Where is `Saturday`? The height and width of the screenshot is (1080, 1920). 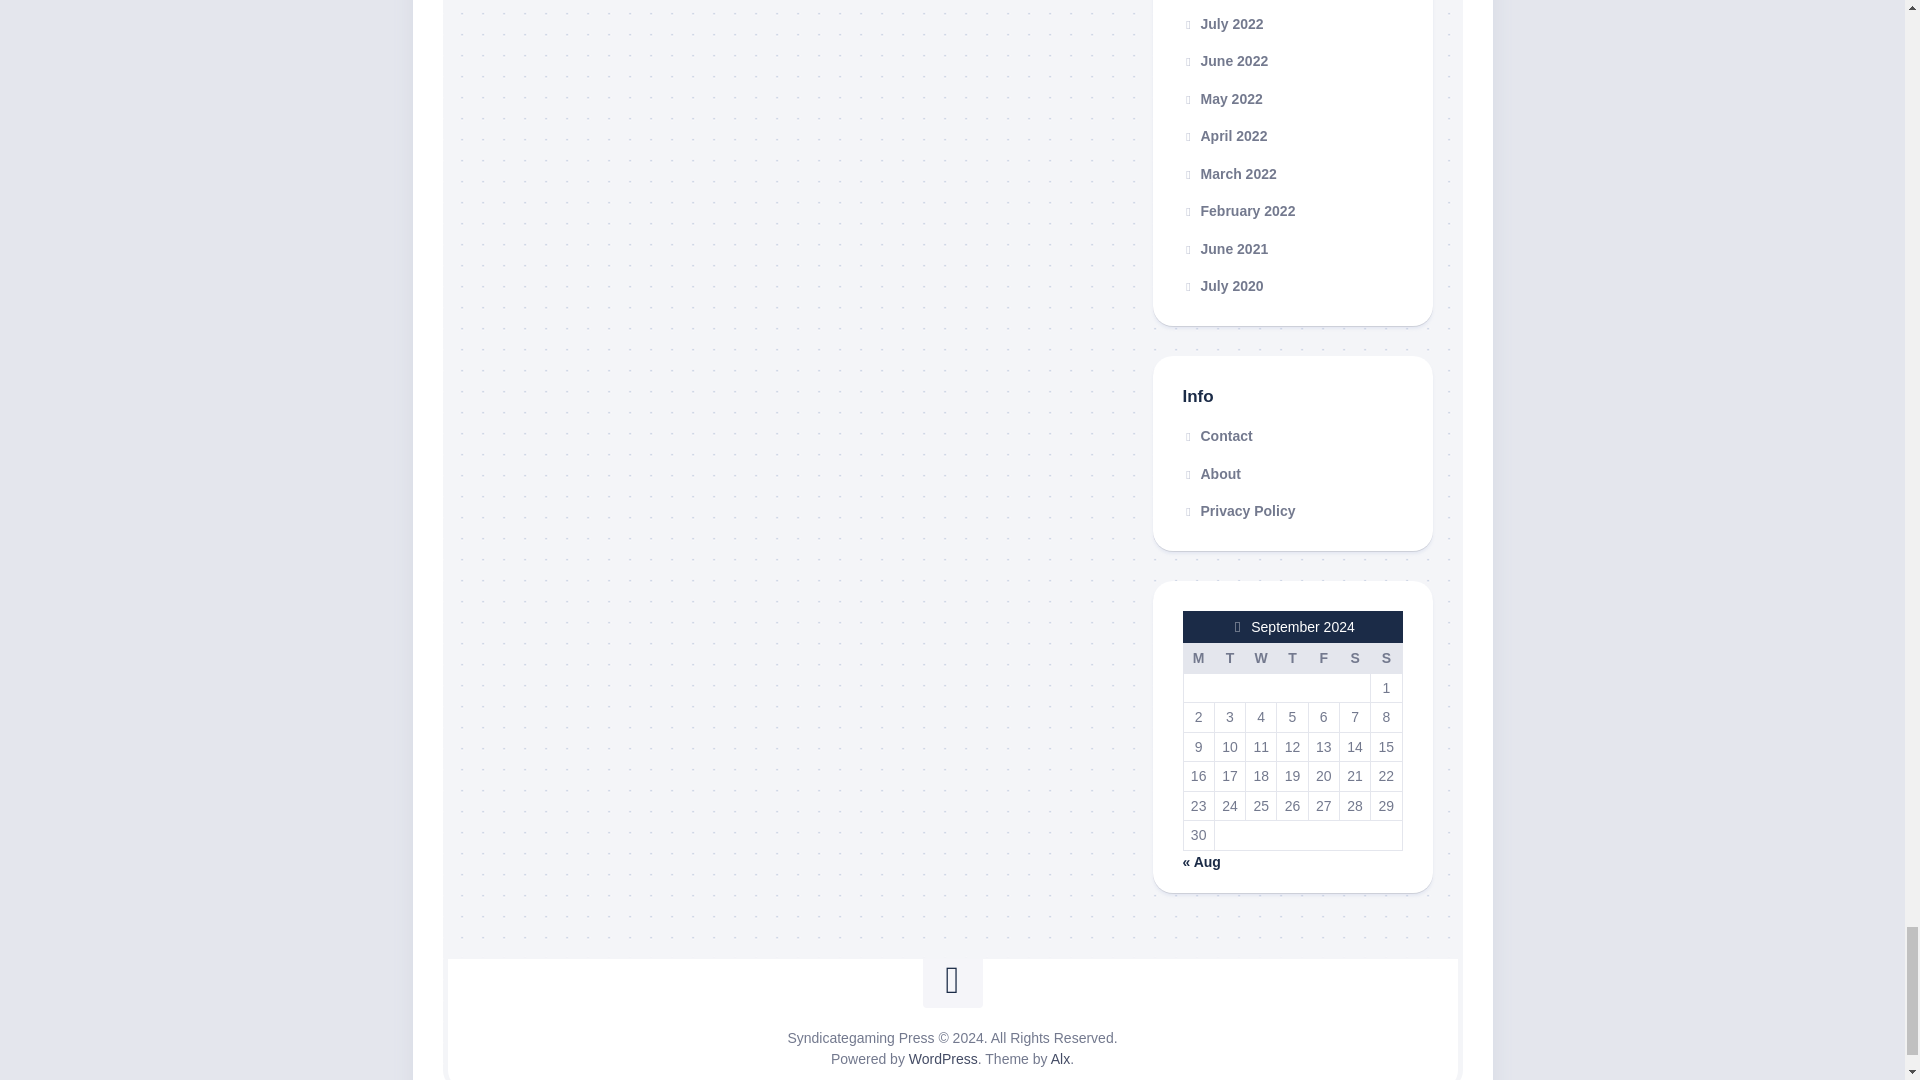
Saturday is located at coordinates (1354, 657).